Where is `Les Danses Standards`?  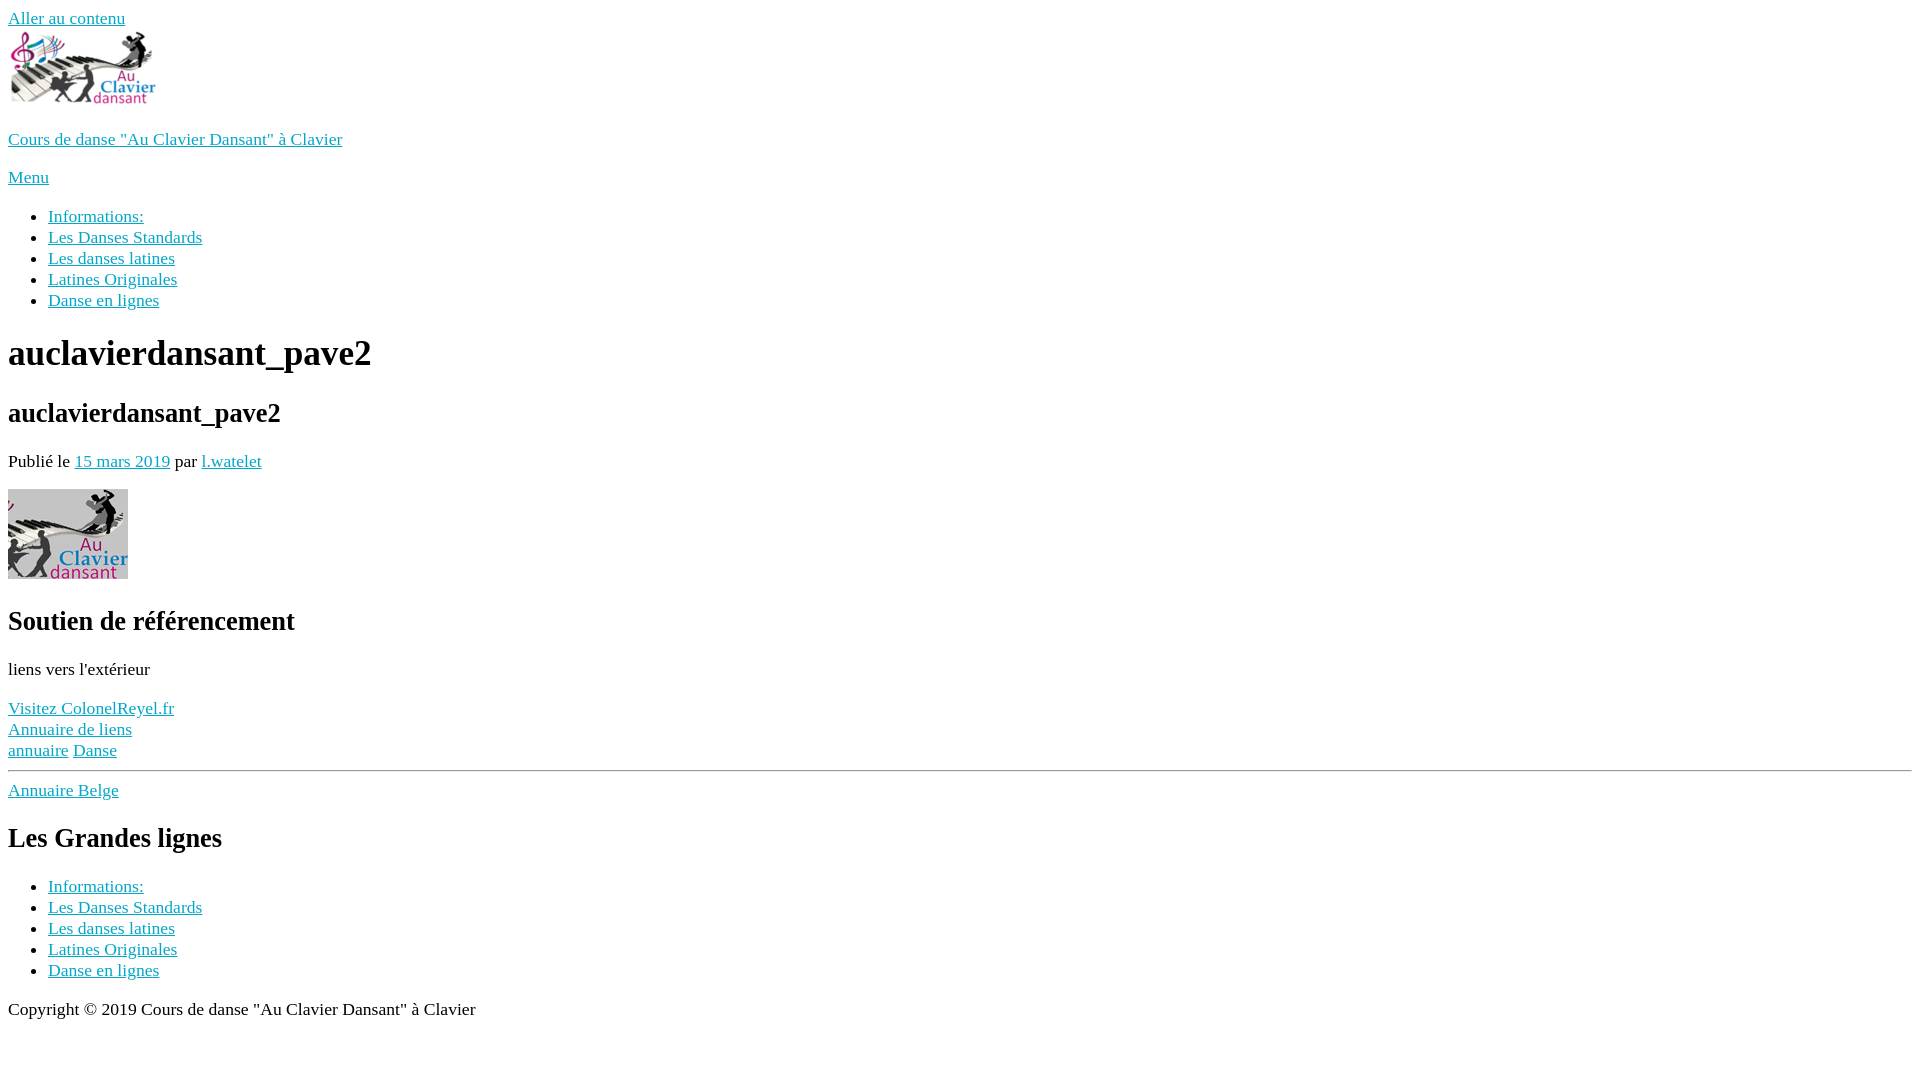
Les Danses Standards is located at coordinates (125, 907).